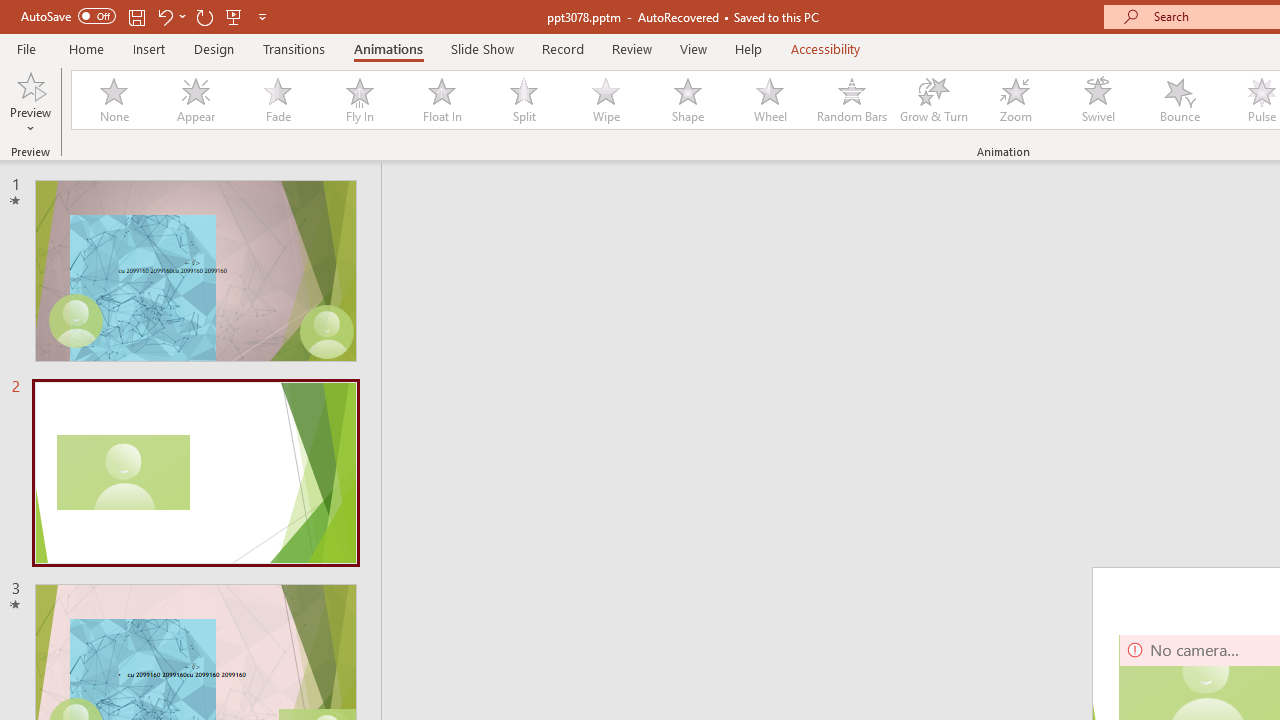 Image resolution: width=1280 pixels, height=720 pixels. Describe the element at coordinates (150, 48) in the screenshot. I see `Insert` at that location.